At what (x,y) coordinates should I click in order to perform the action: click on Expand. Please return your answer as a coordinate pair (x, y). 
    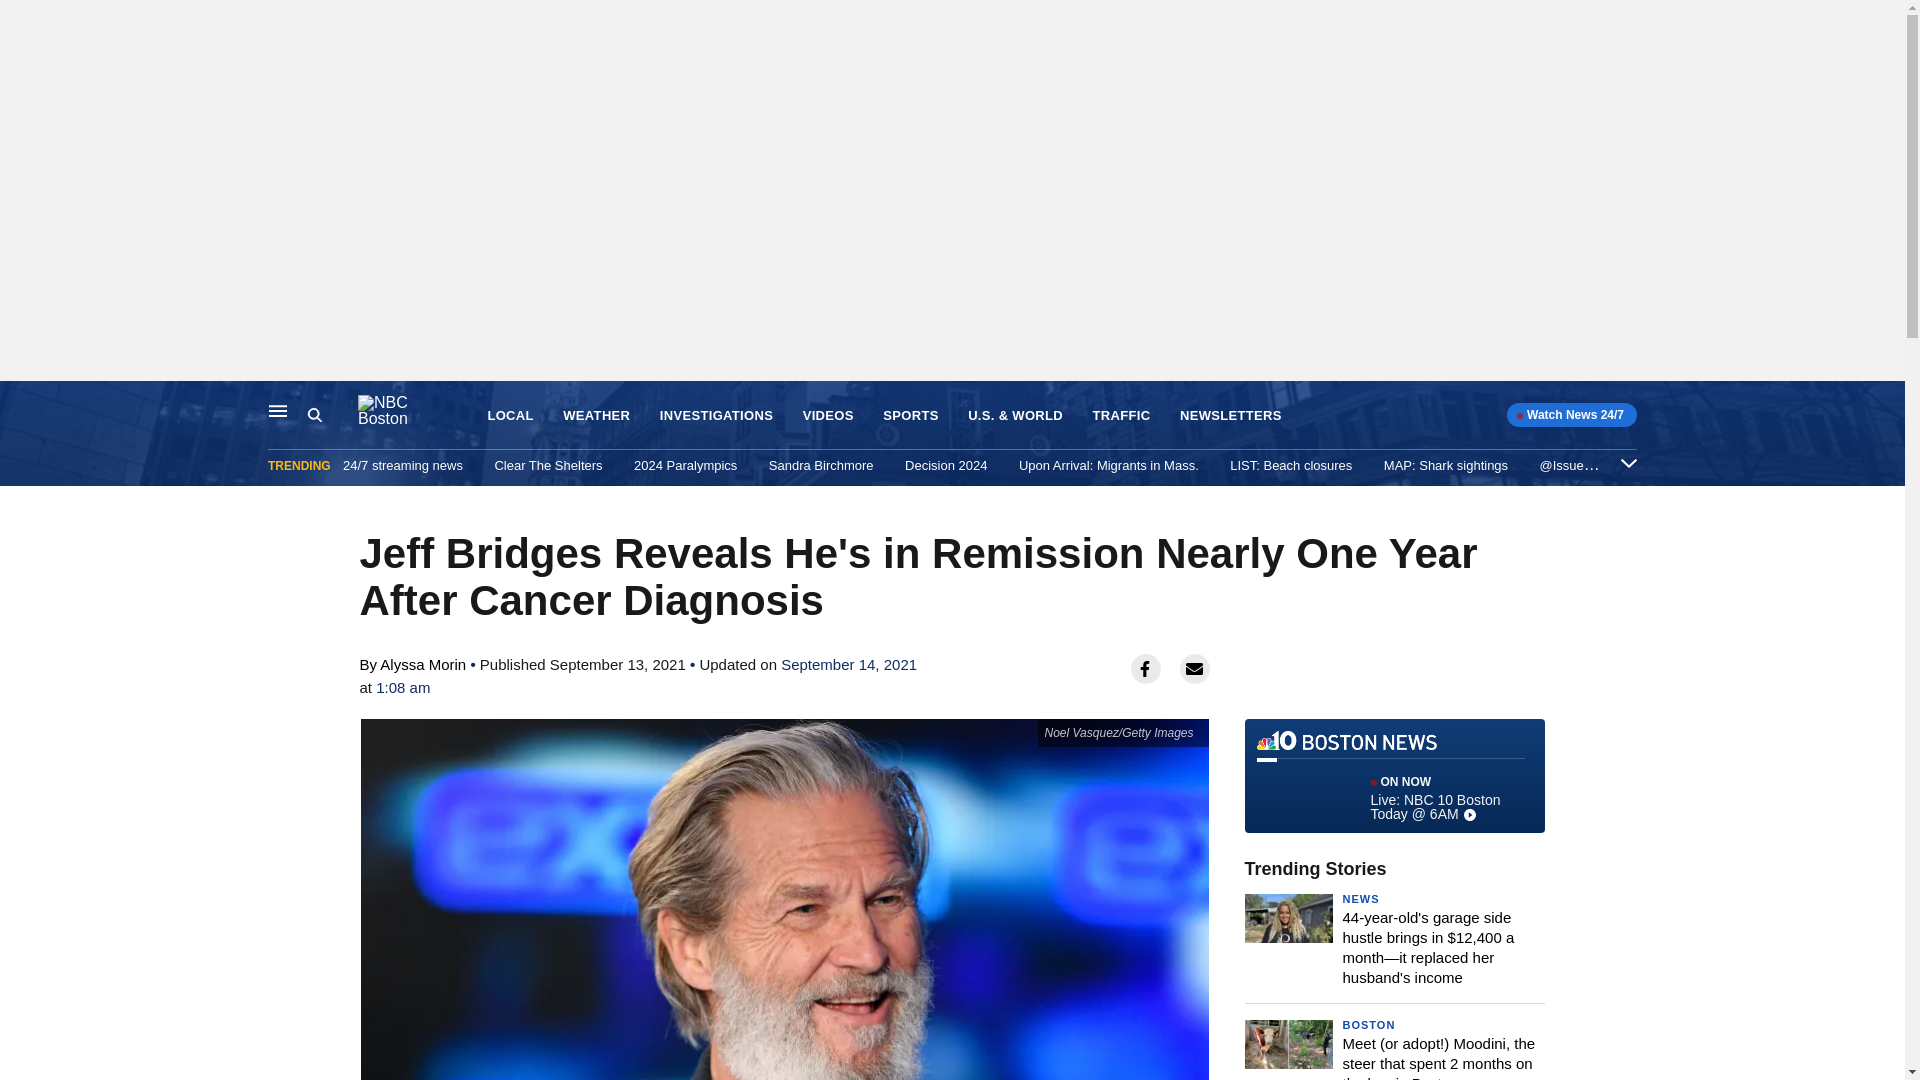
    Looking at the image, I should click on (1628, 462).